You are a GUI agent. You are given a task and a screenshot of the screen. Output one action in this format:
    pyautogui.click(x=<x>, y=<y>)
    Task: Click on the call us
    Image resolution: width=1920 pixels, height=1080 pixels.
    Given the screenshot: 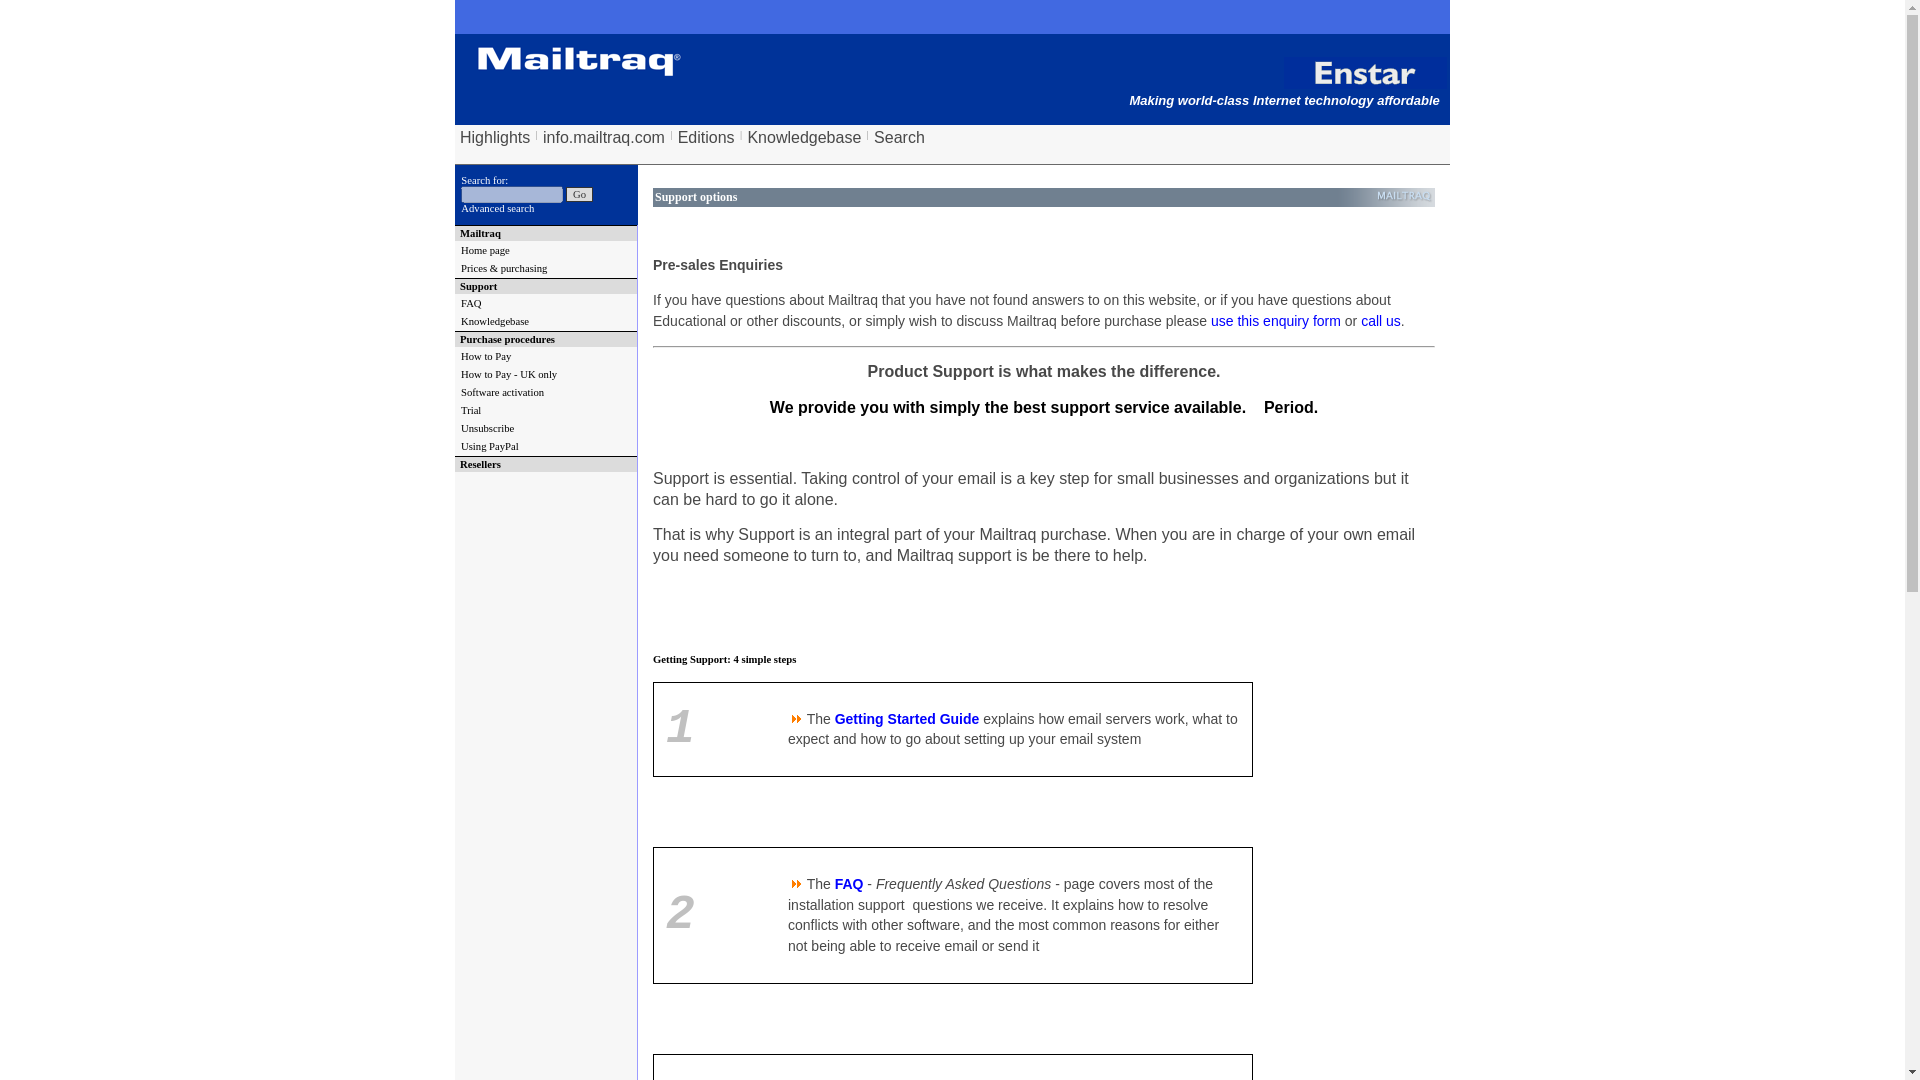 What is the action you would take?
    pyautogui.click(x=1381, y=321)
    